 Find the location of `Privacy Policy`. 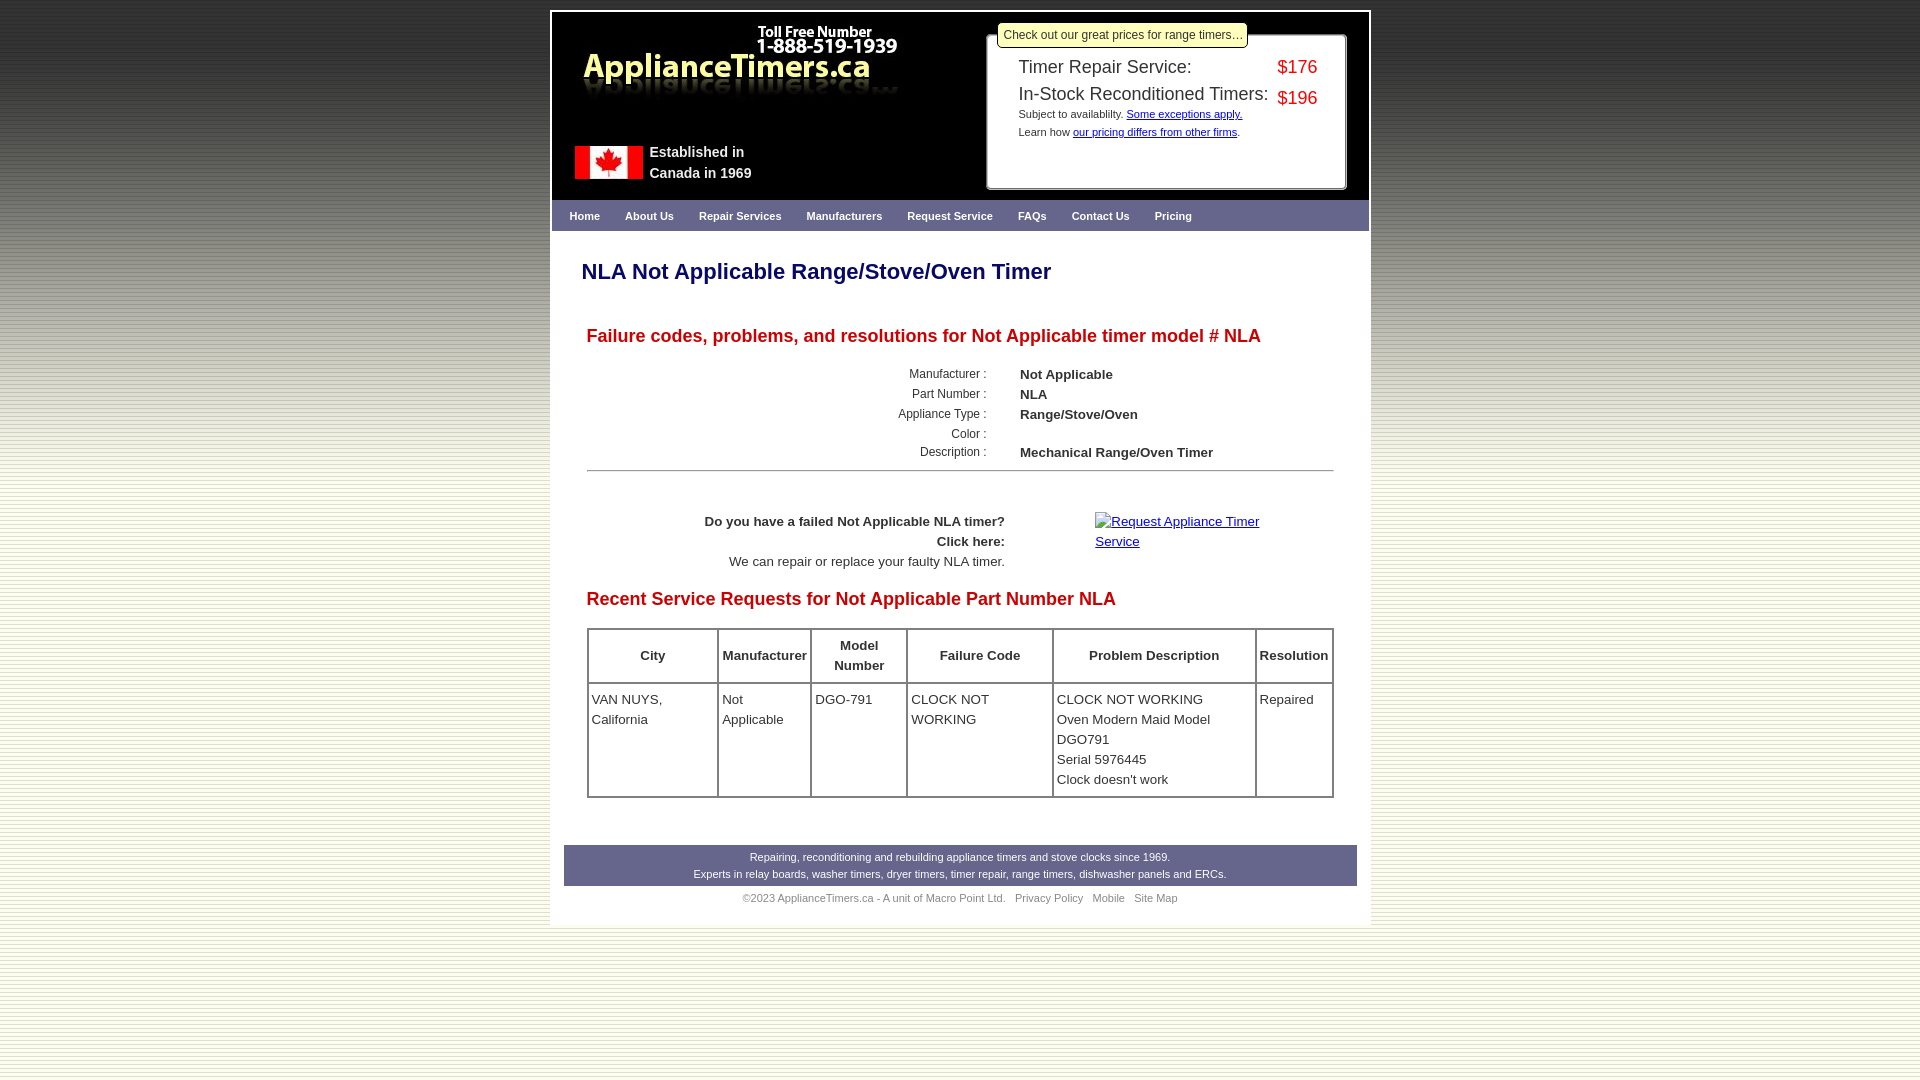

Privacy Policy is located at coordinates (1049, 898).